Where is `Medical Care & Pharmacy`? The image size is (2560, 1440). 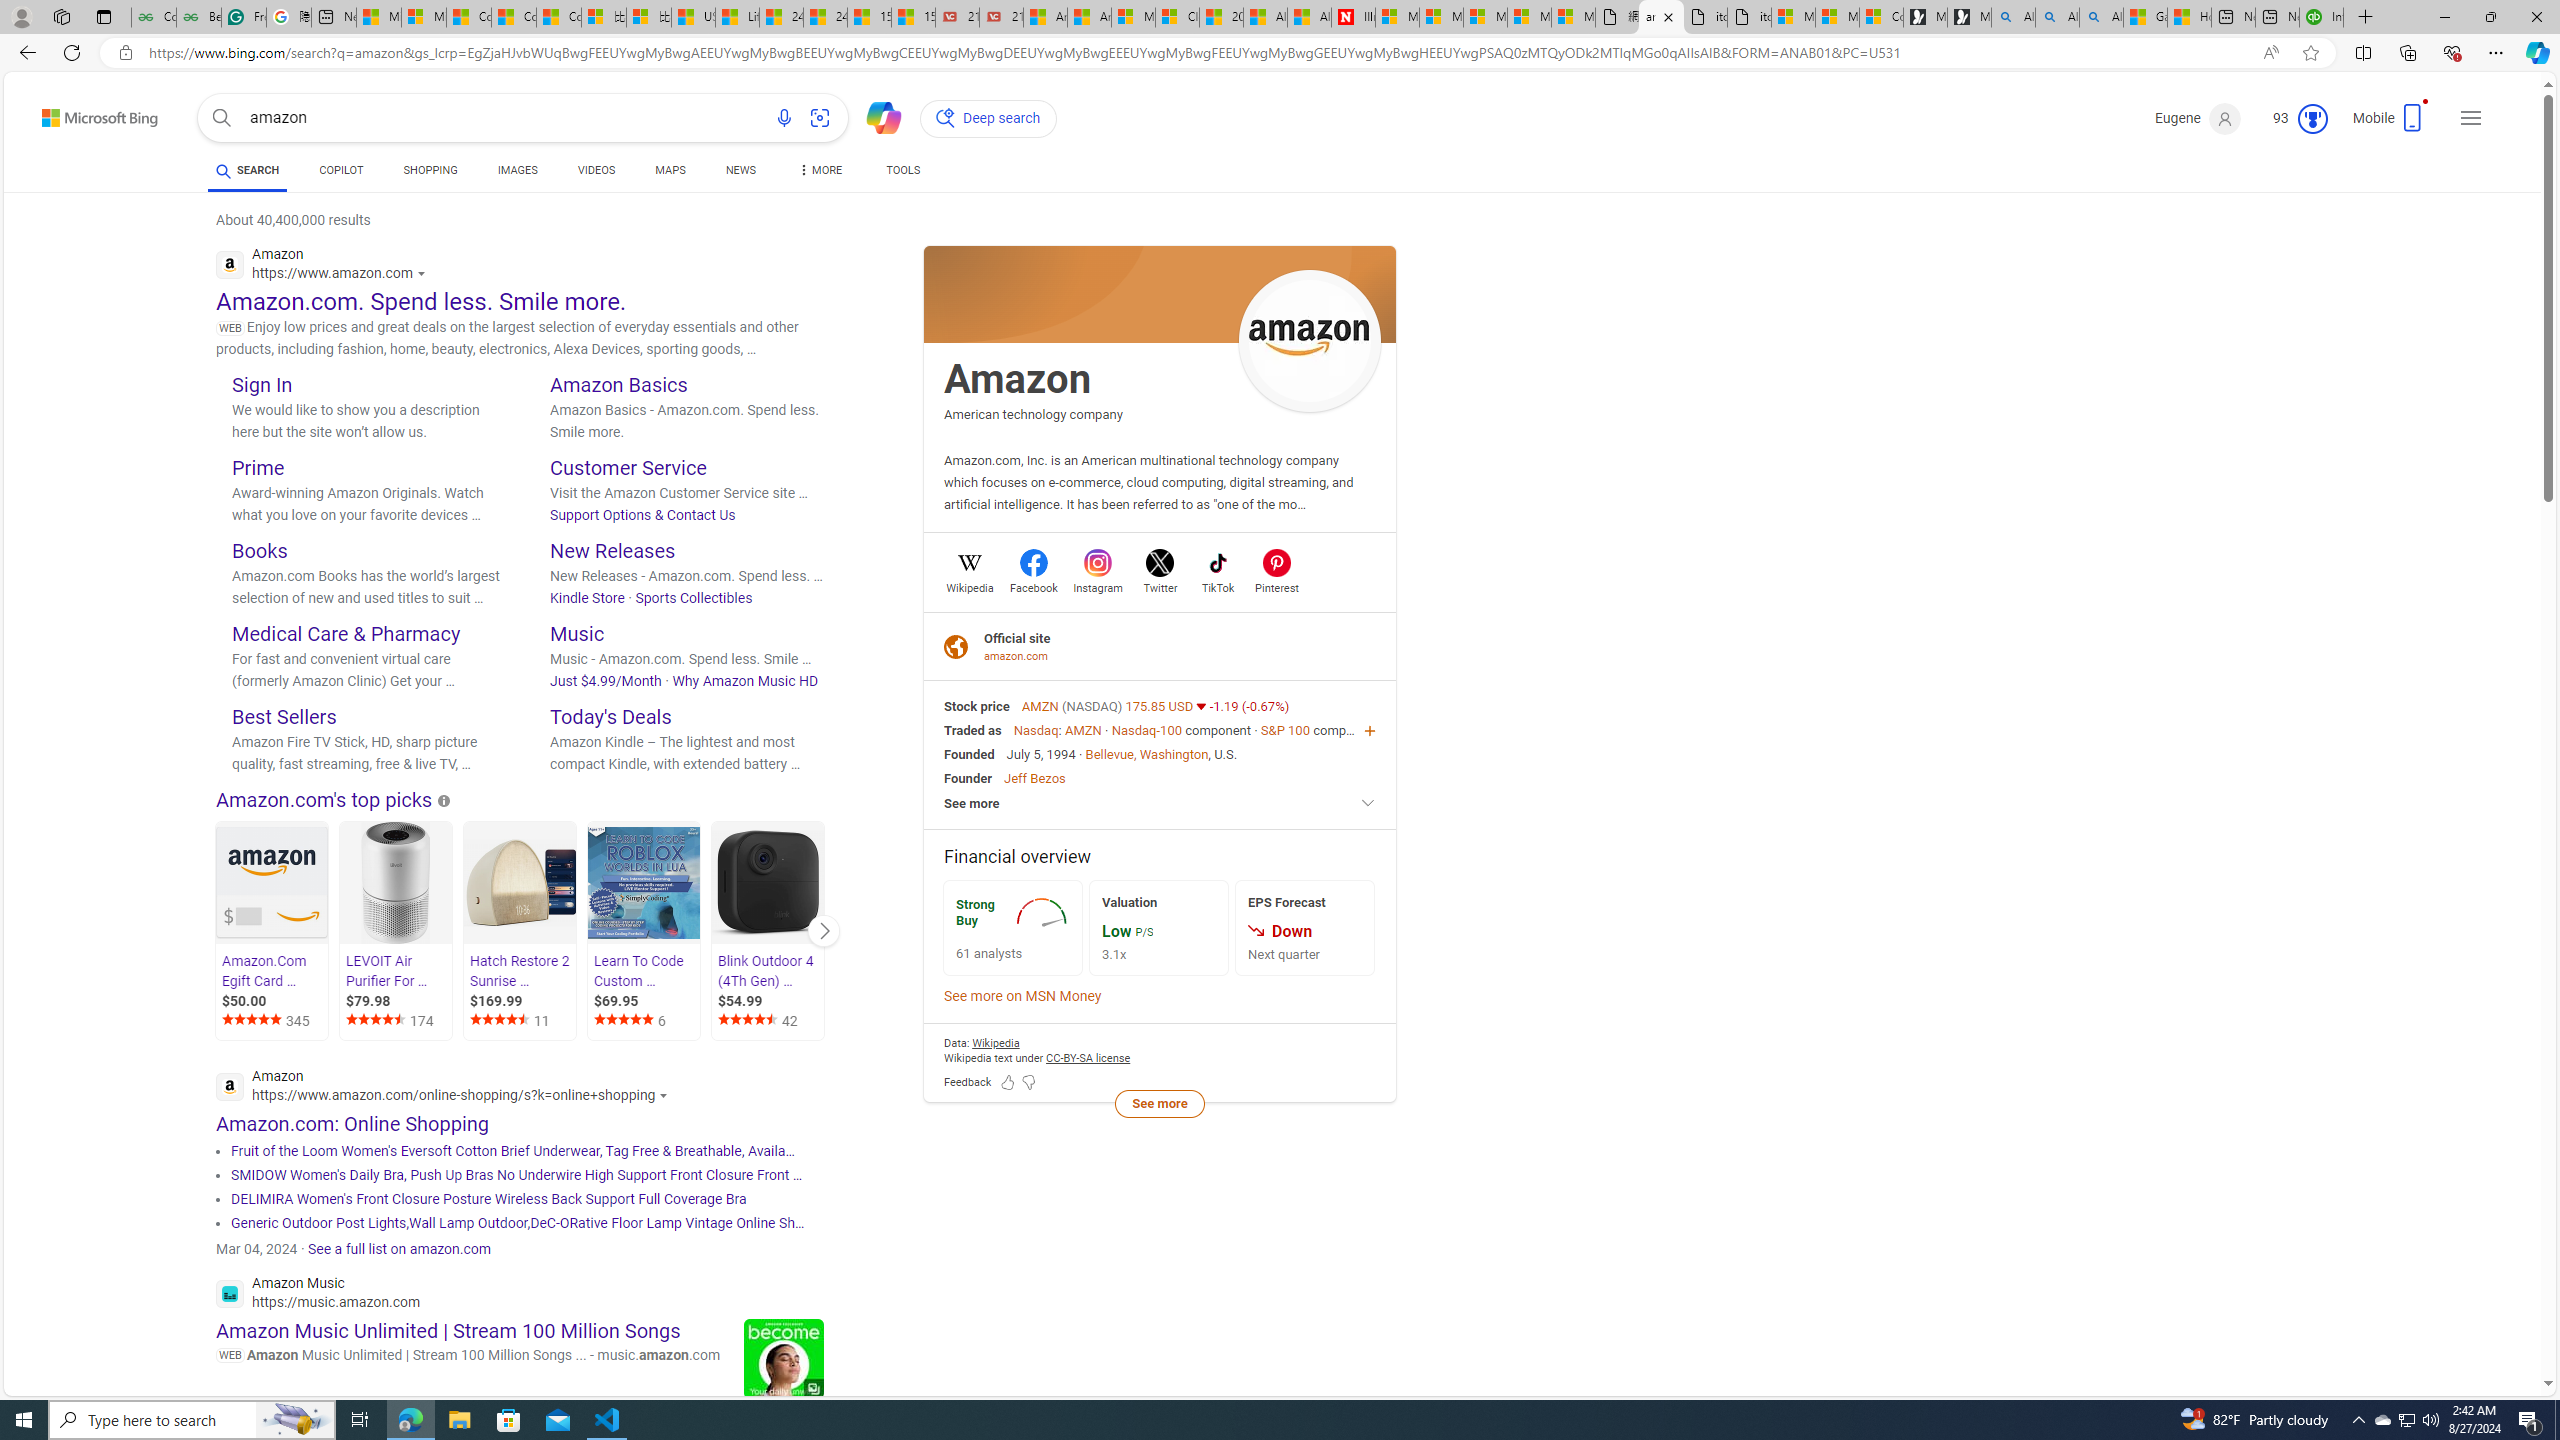
Medical Care & Pharmacy is located at coordinates (346, 633).